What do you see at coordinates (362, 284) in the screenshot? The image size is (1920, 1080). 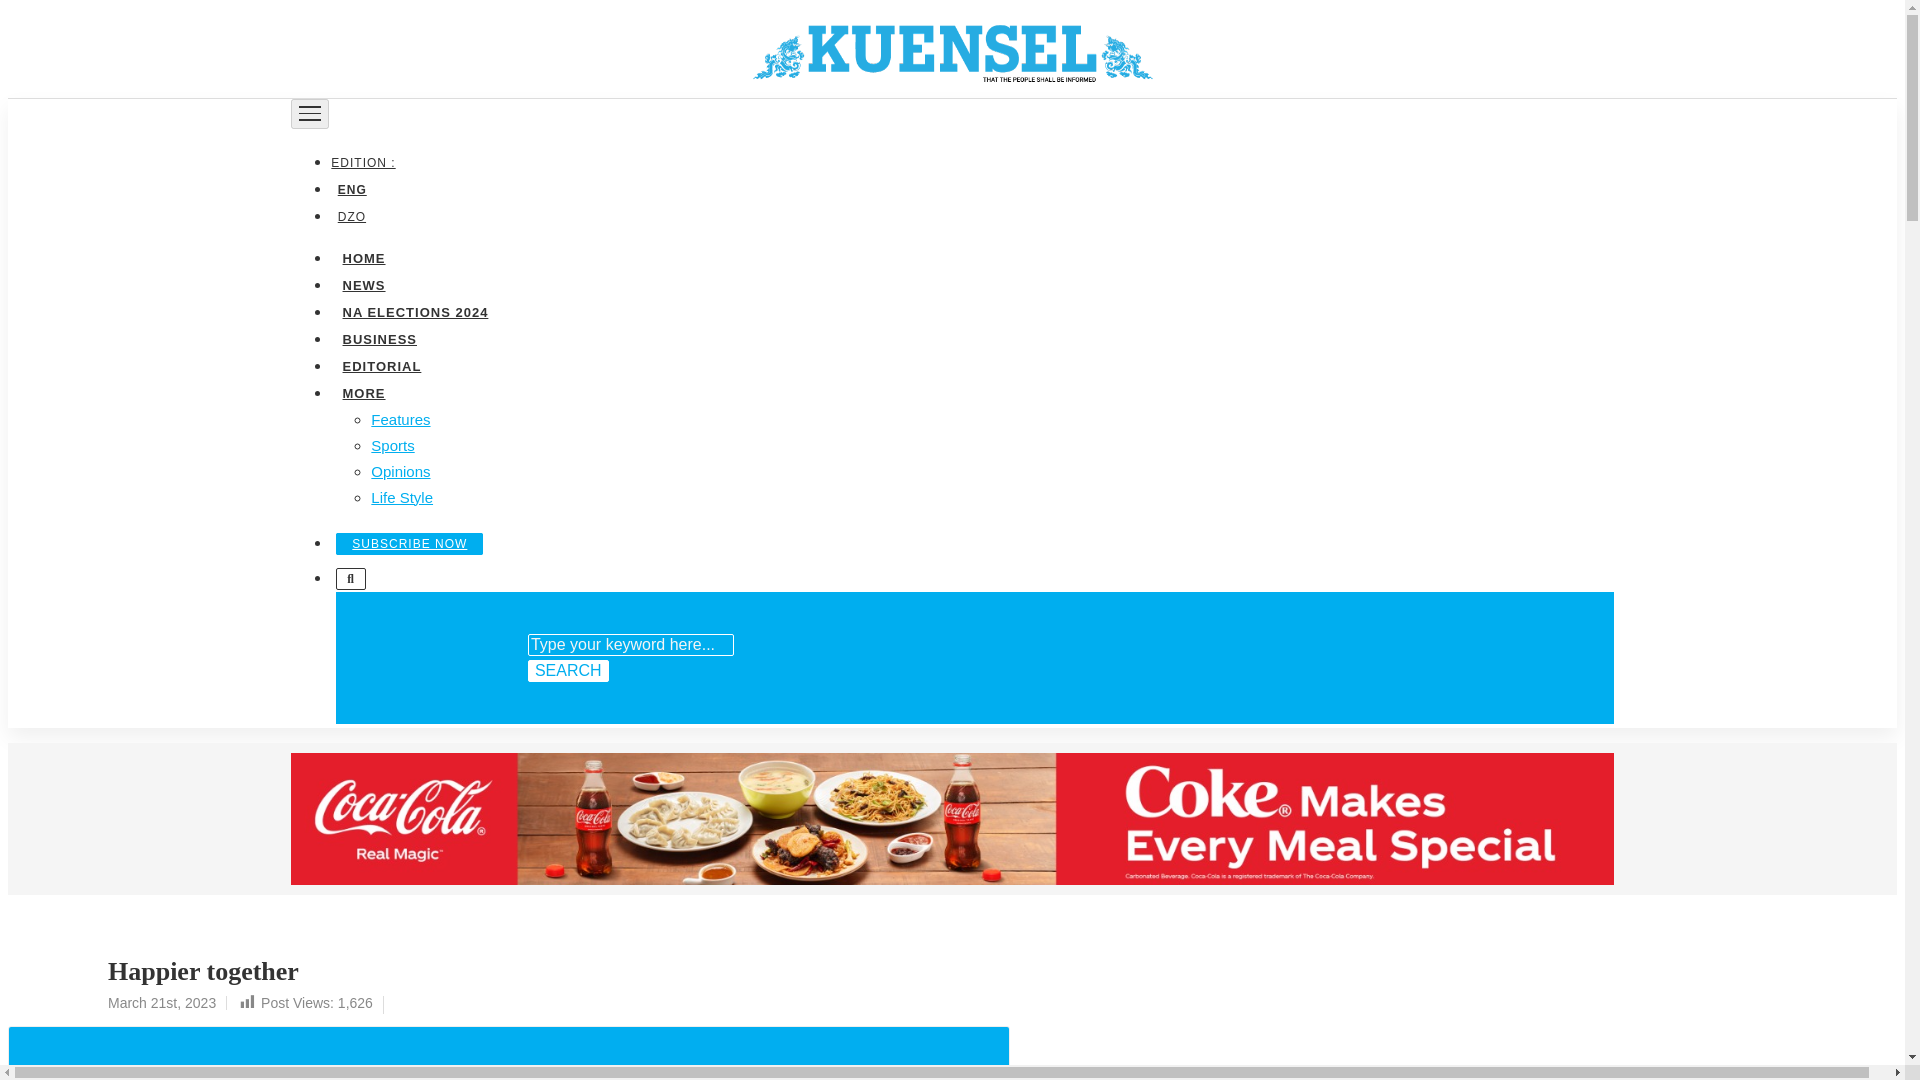 I see `NEWS` at bounding box center [362, 284].